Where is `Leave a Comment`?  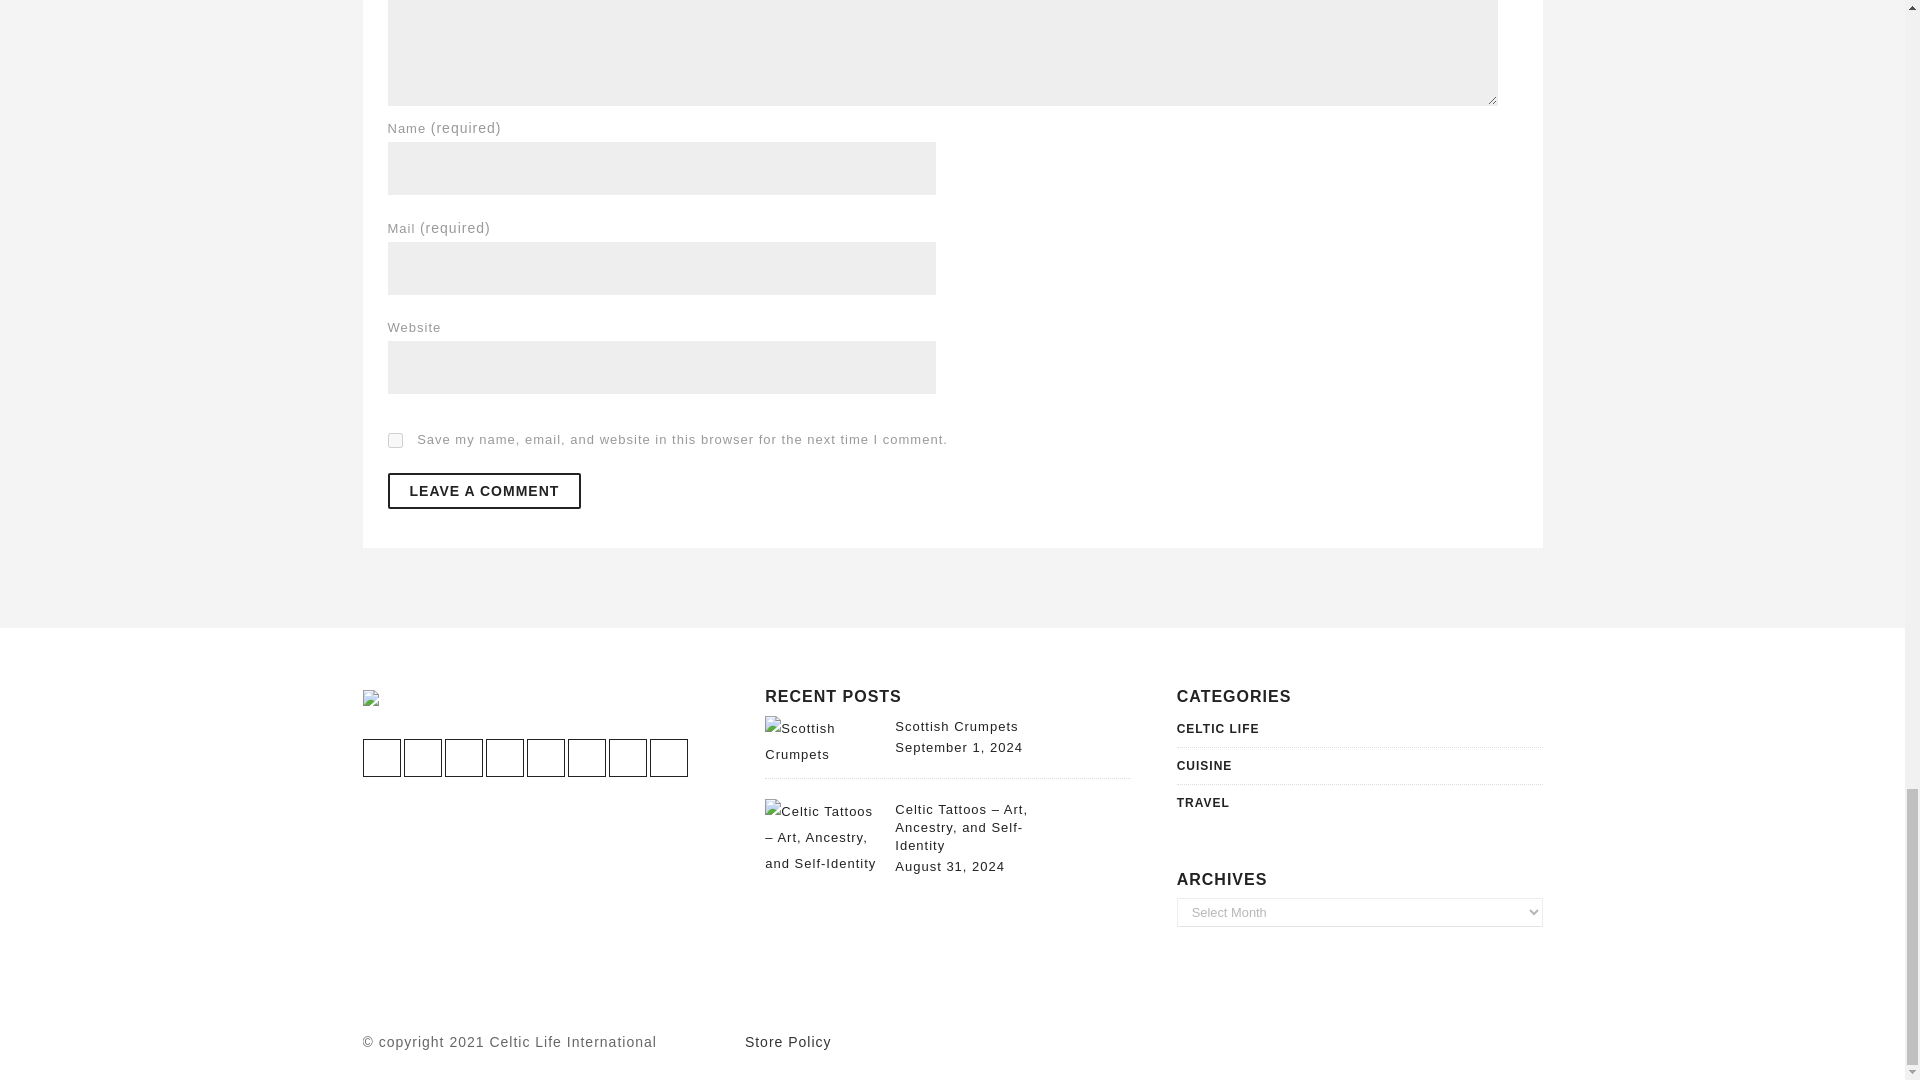 Leave a Comment is located at coordinates (484, 490).